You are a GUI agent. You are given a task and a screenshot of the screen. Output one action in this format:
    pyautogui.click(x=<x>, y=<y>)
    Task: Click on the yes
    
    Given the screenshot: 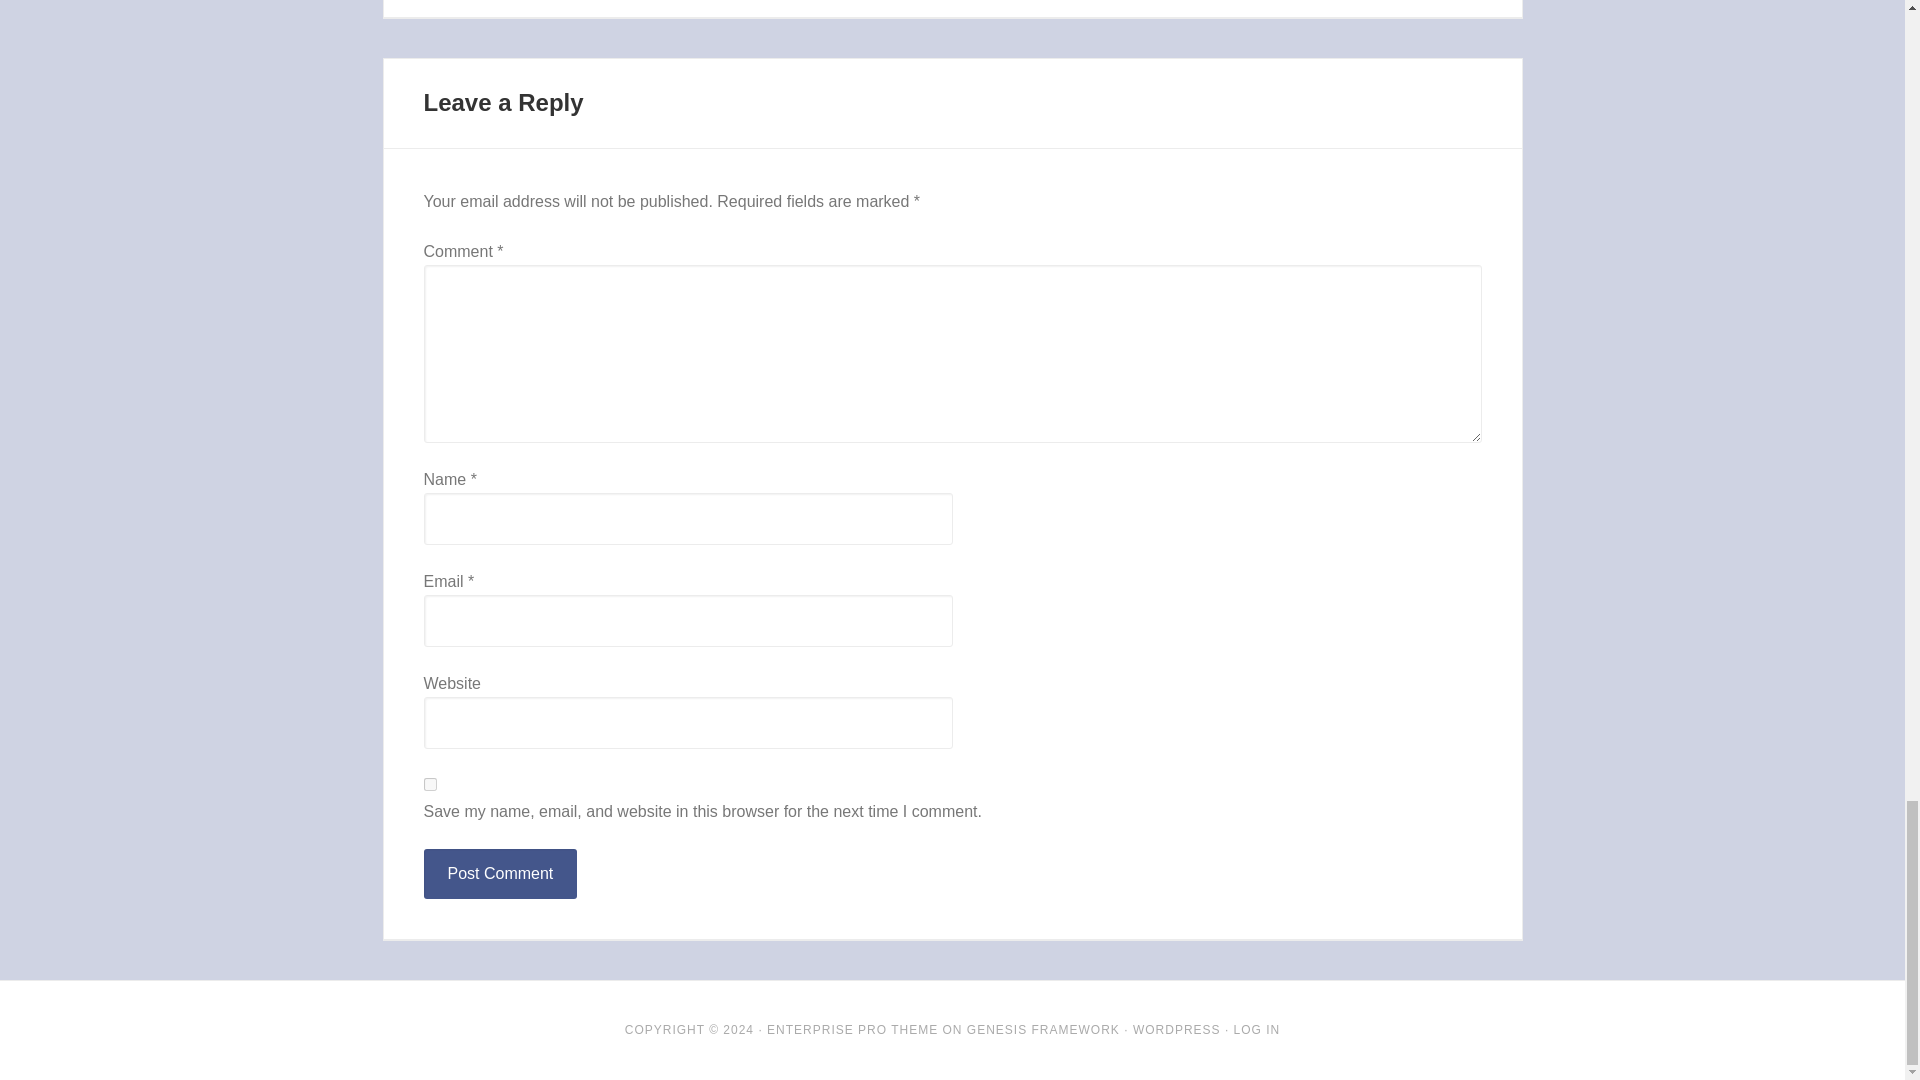 What is the action you would take?
    pyautogui.click(x=430, y=784)
    